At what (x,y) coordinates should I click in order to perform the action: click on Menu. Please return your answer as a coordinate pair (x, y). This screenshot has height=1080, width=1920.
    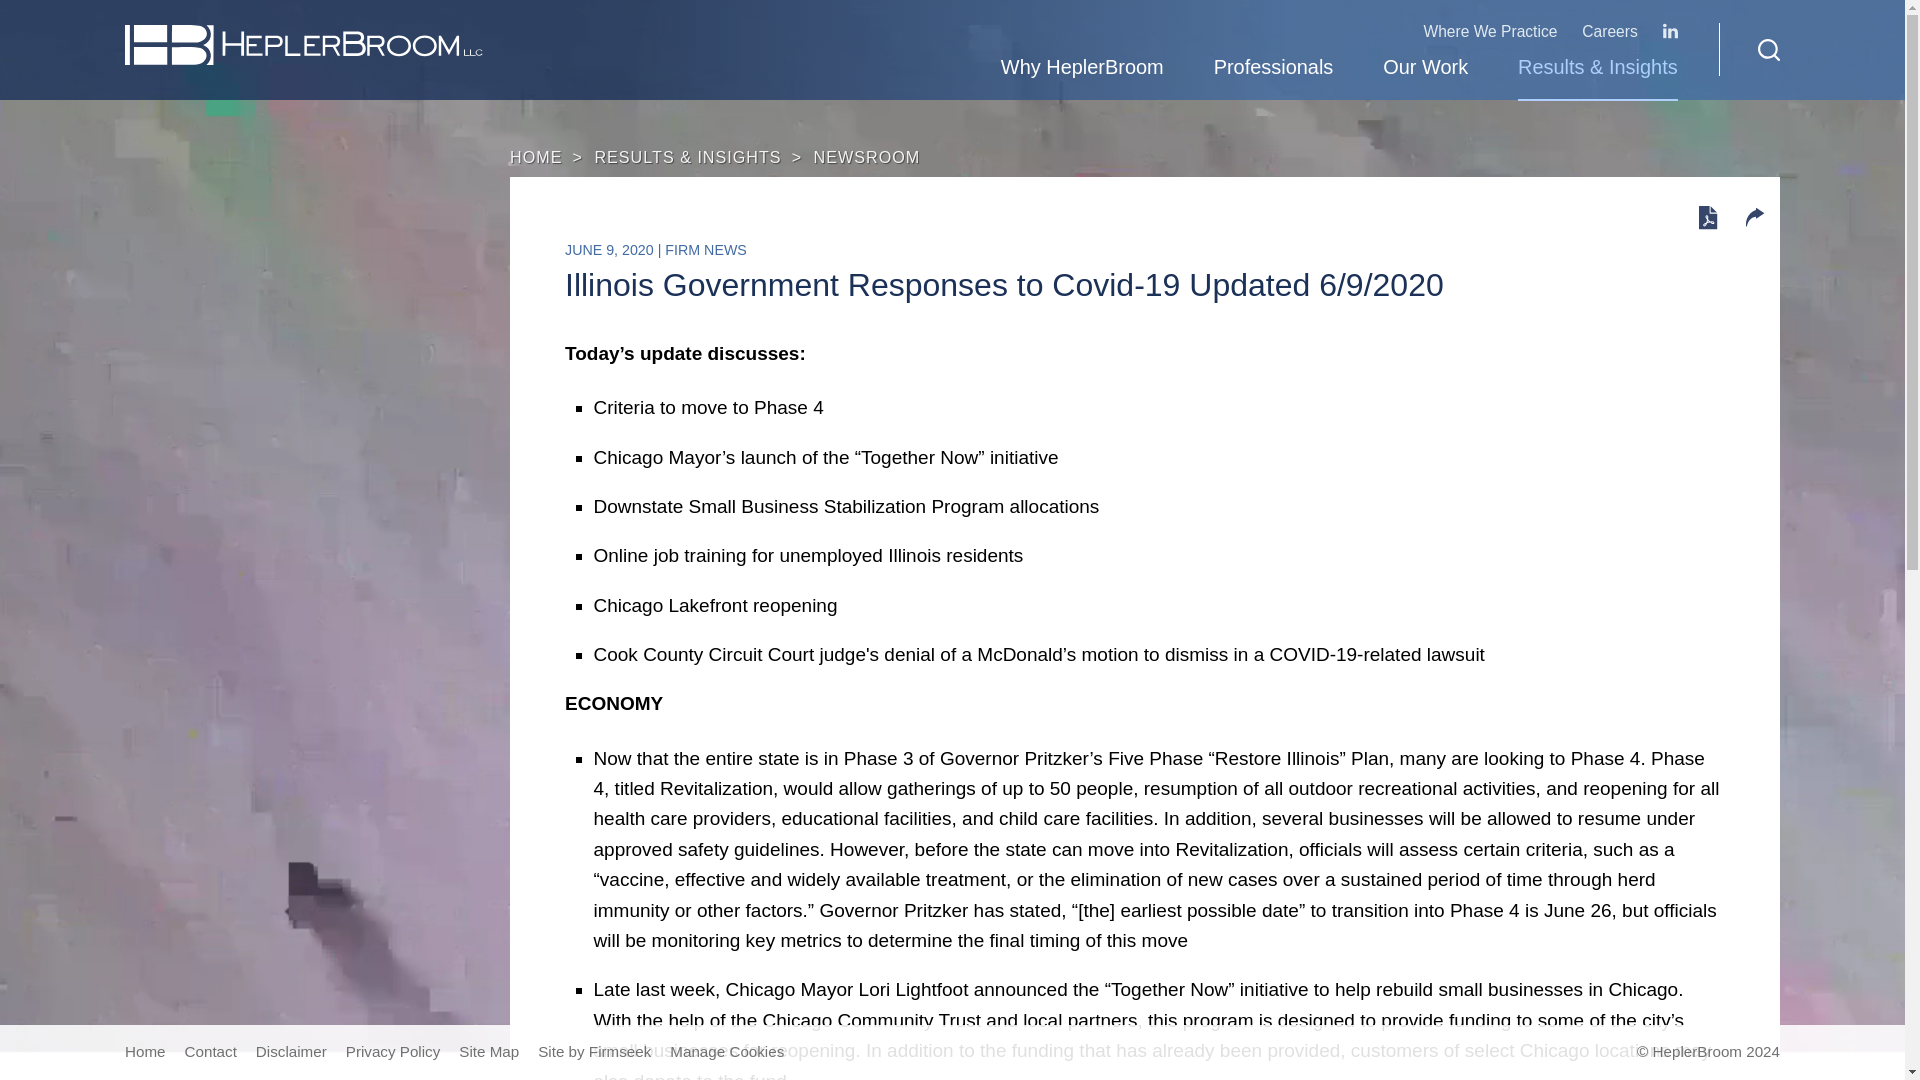
    Looking at the image, I should click on (890, 25).